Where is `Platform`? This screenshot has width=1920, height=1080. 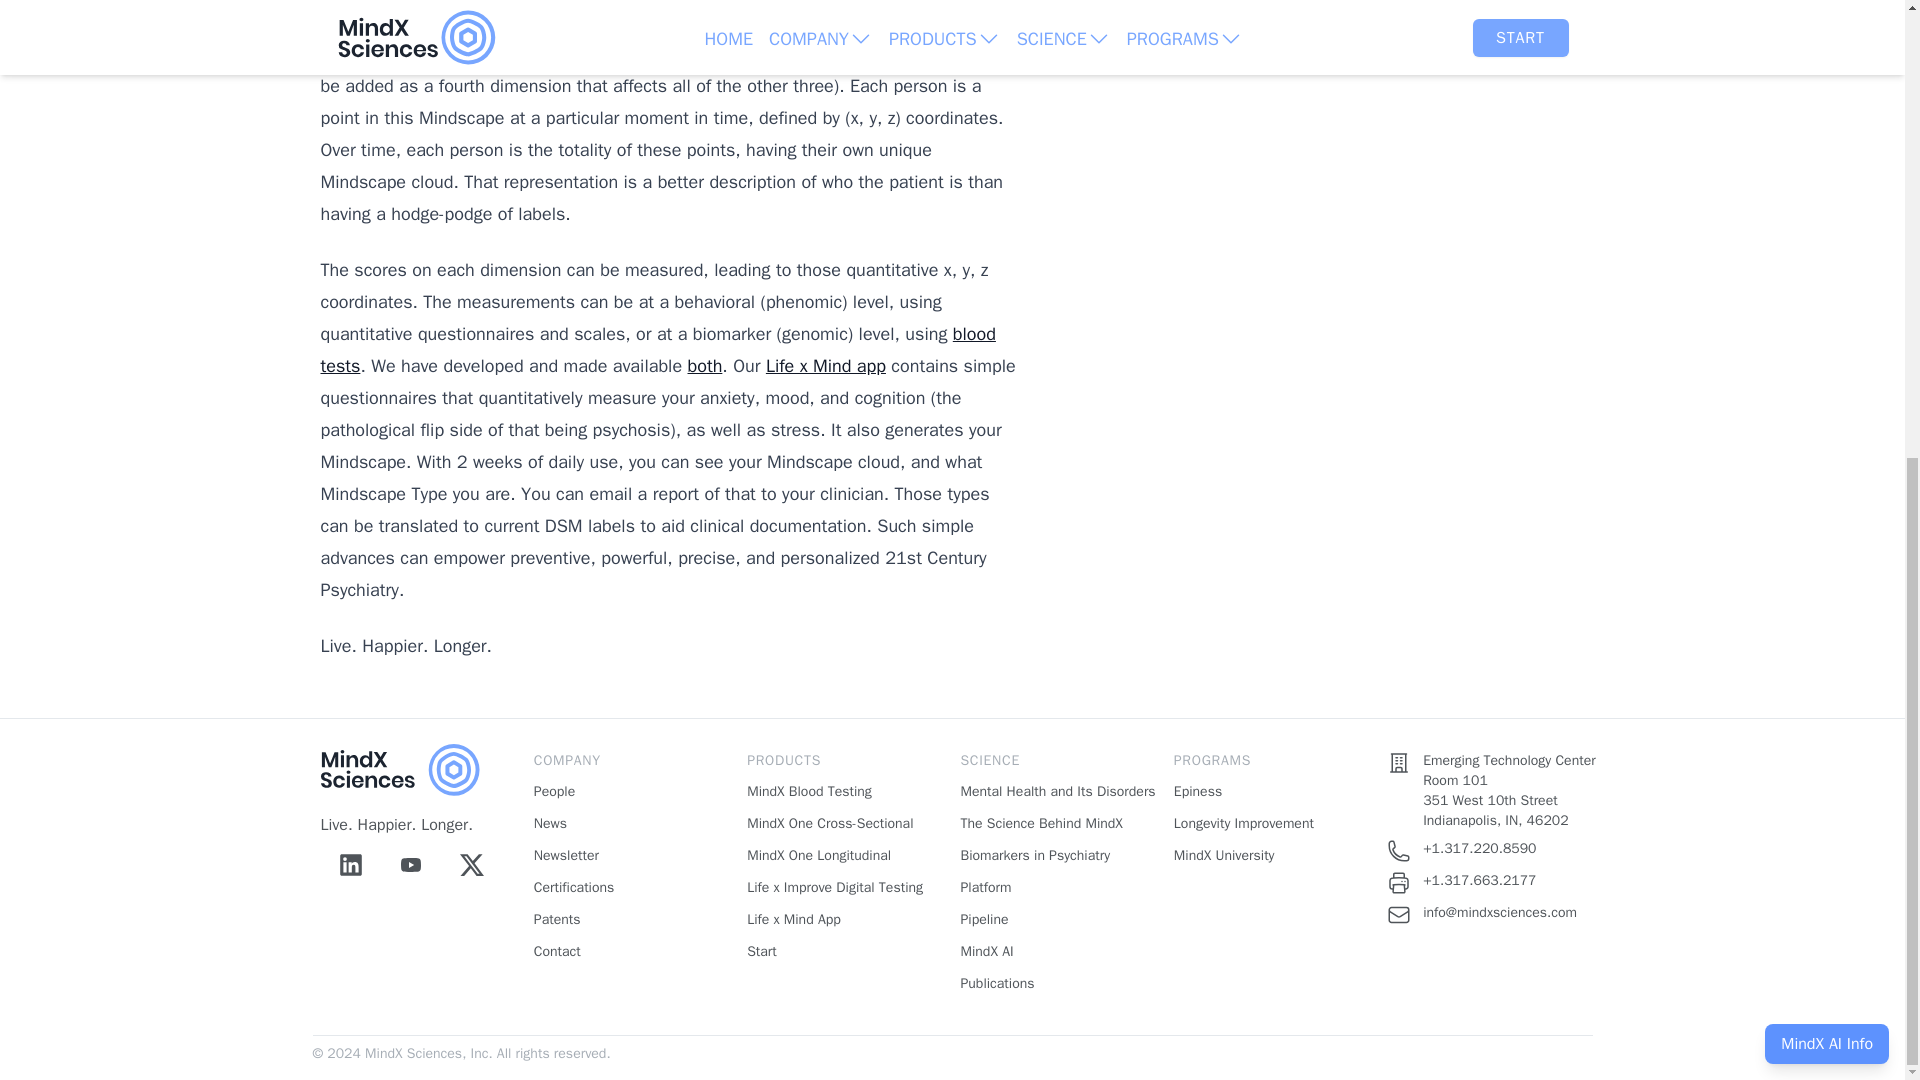 Platform is located at coordinates (986, 888).